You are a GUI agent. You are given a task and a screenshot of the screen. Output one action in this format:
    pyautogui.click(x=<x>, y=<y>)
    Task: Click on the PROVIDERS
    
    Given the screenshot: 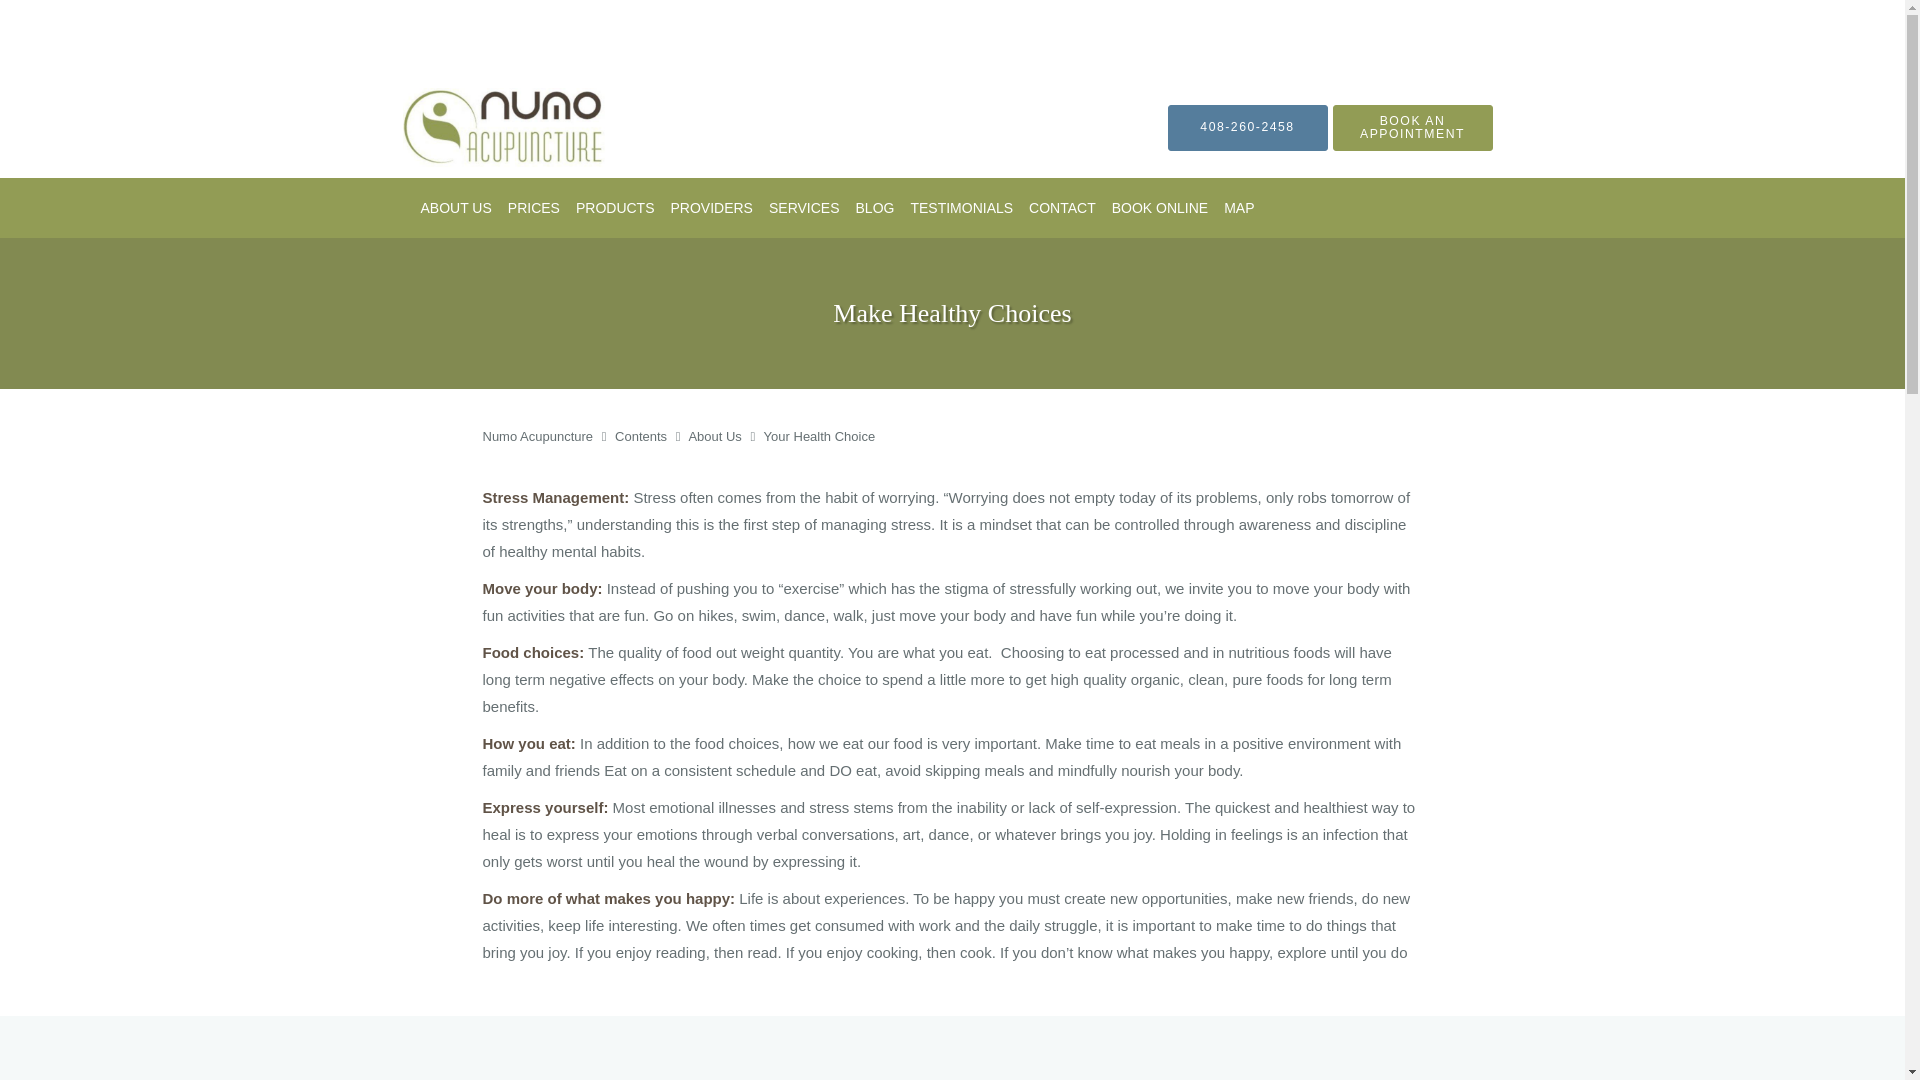 What is the action you would take?
    pyautogui.click(x=711, y=208)
    